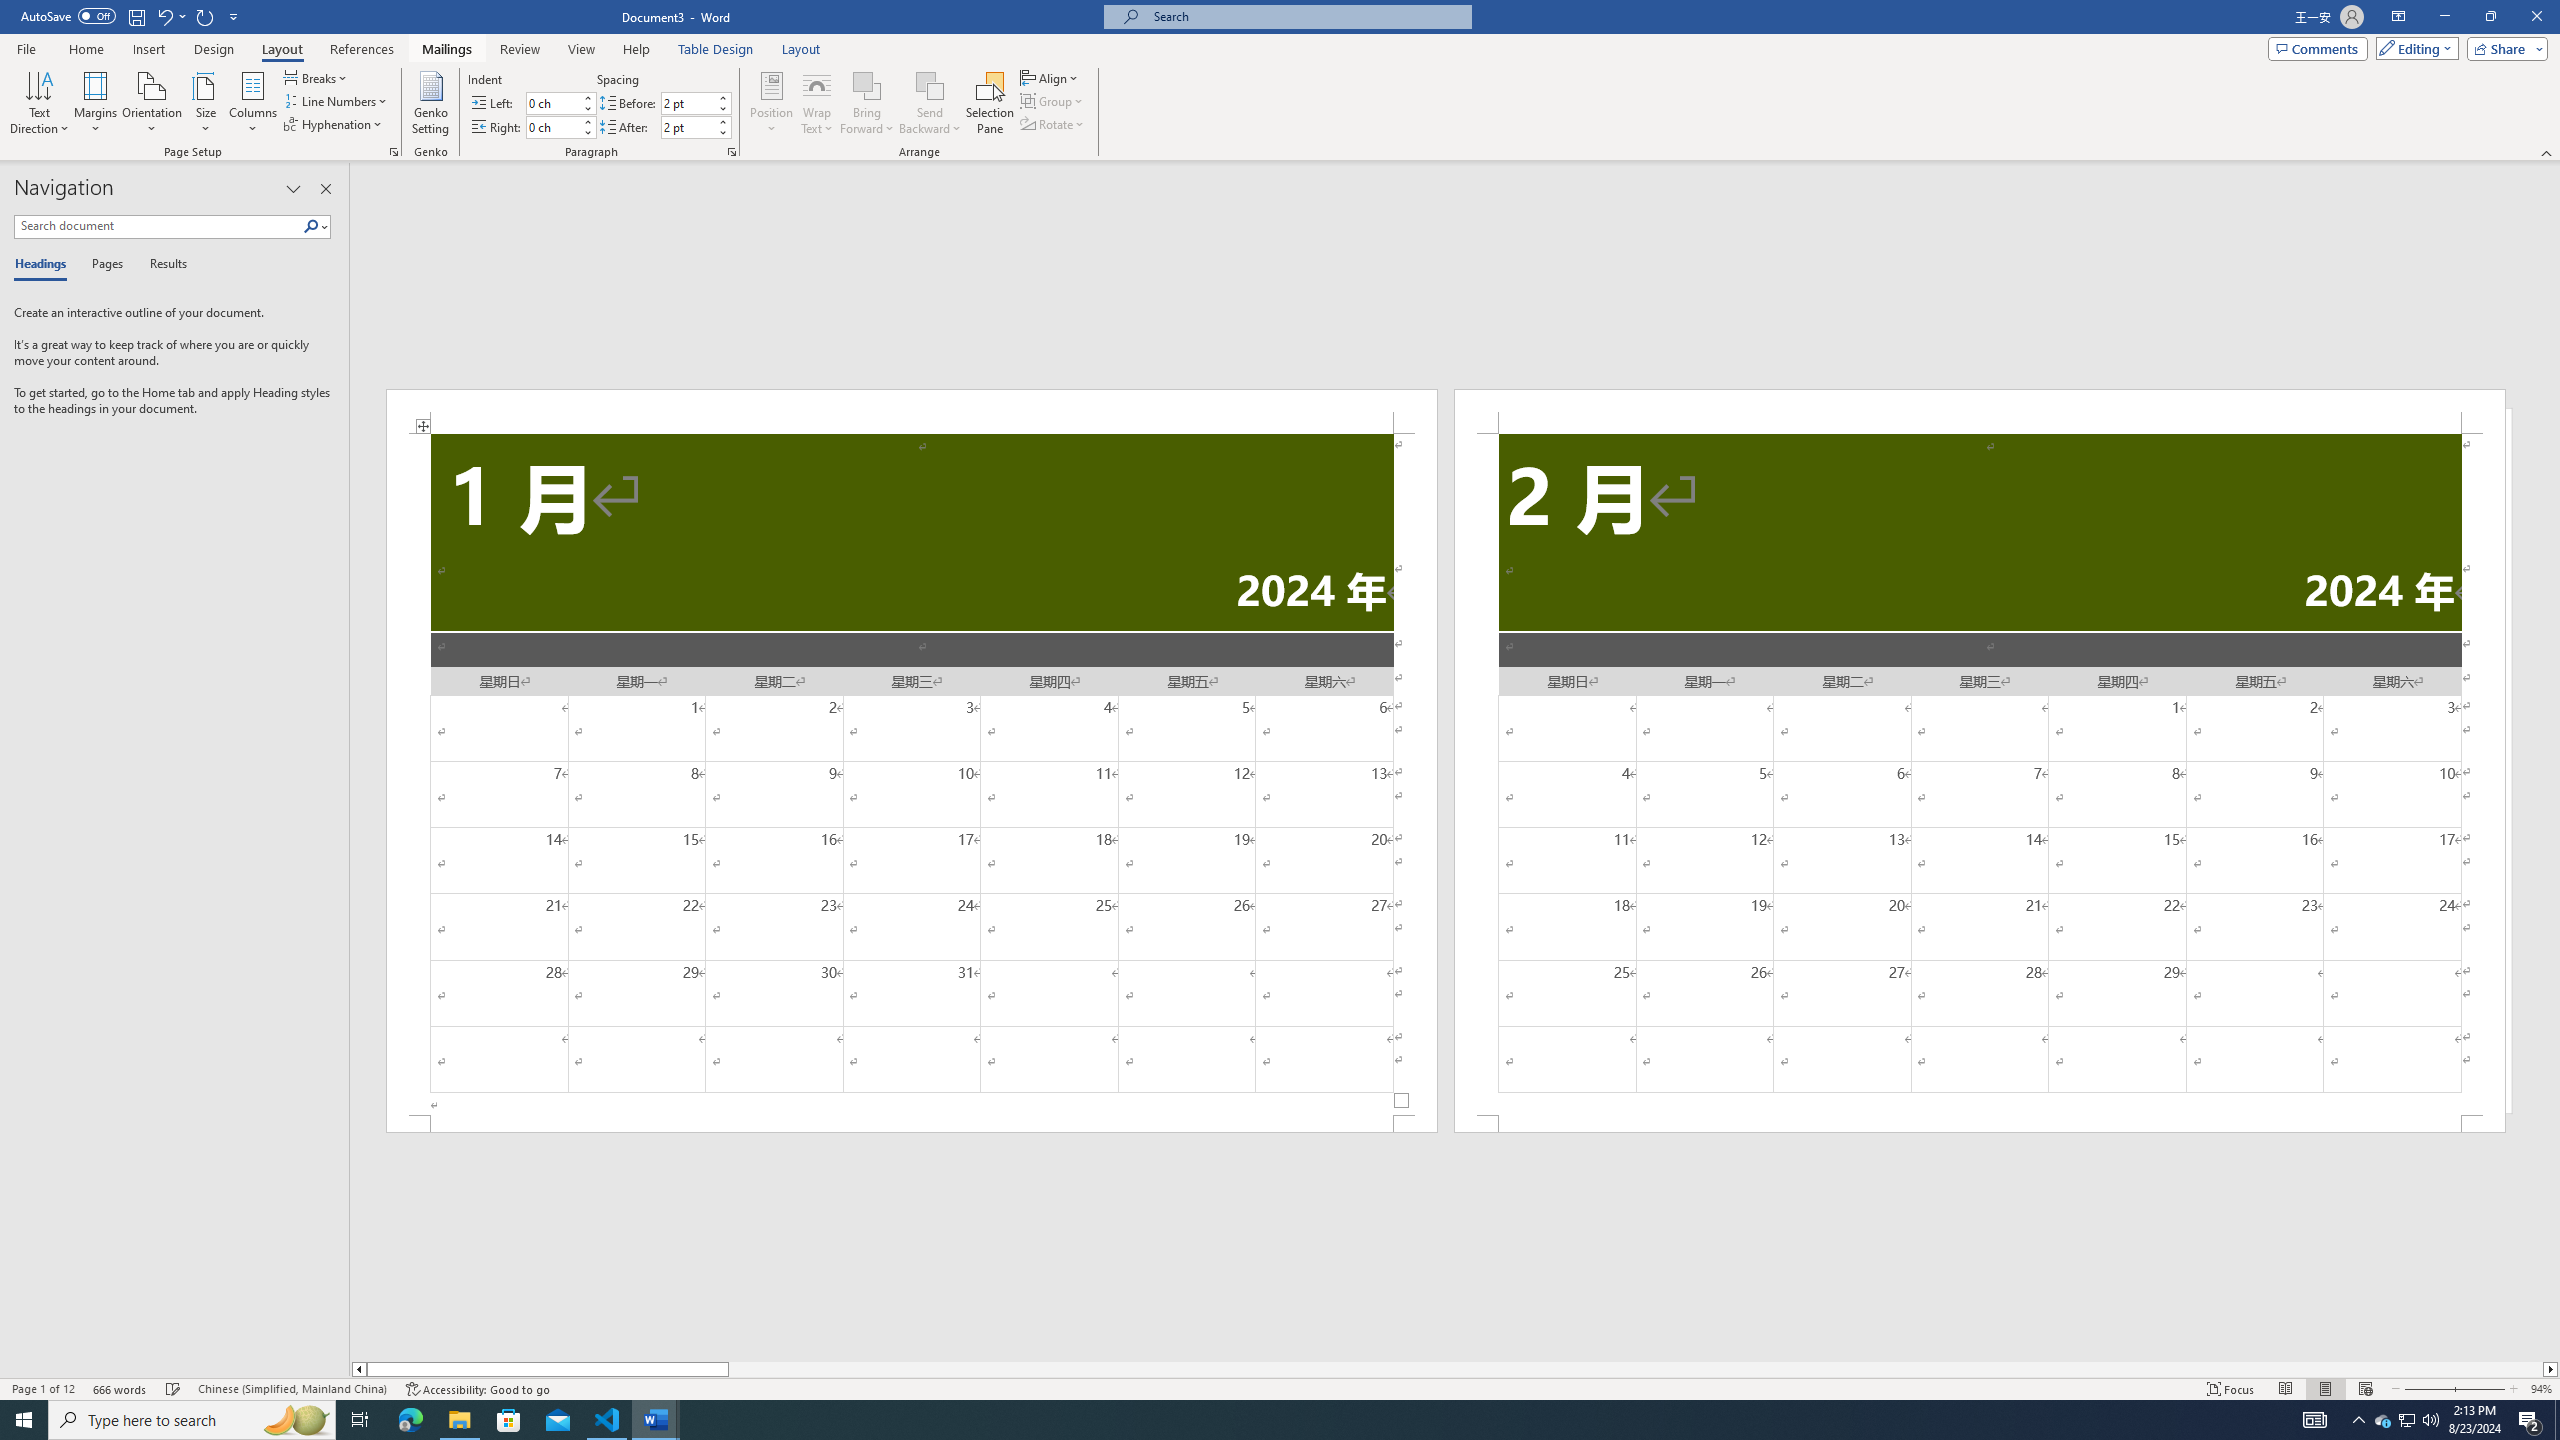  Describe the element at coordinates (716, 49) in the screenshot. I see `Table Design` at that location.